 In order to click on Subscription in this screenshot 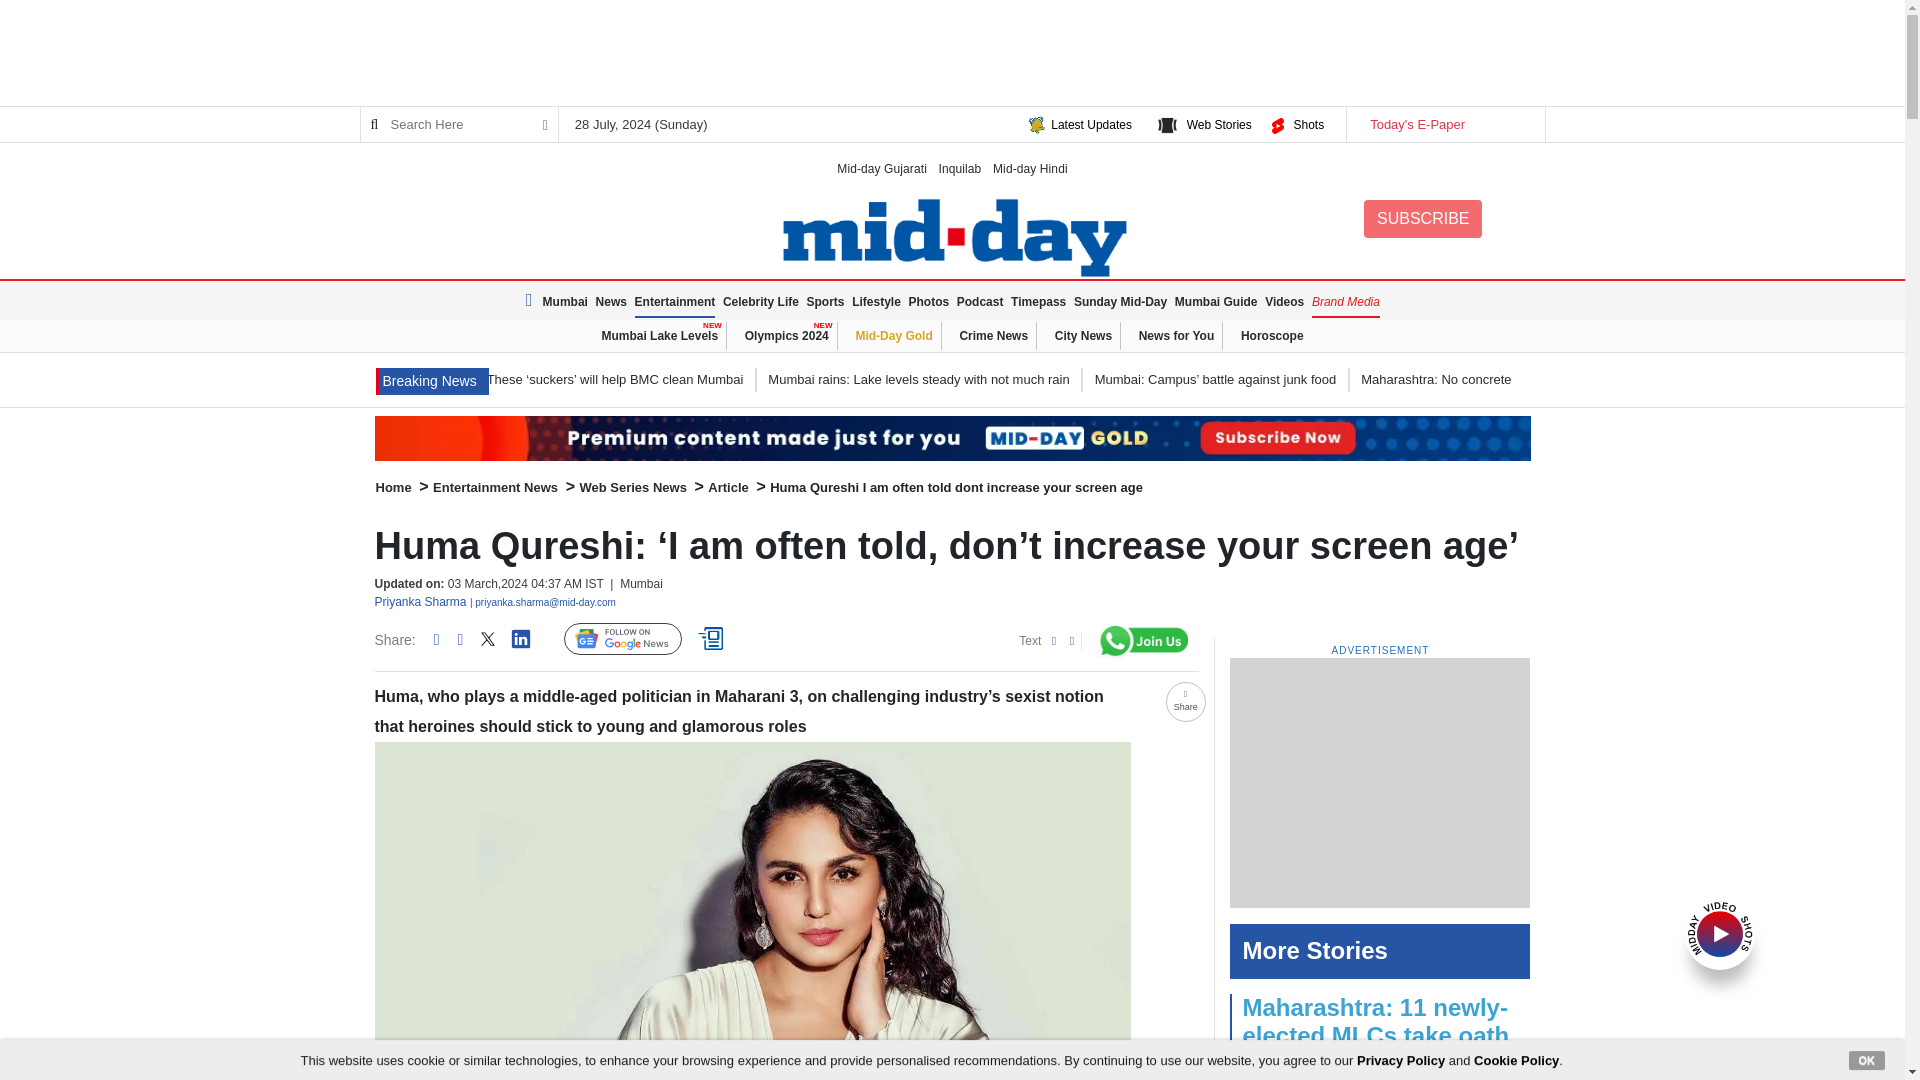, I will do `click(952, 438)`.